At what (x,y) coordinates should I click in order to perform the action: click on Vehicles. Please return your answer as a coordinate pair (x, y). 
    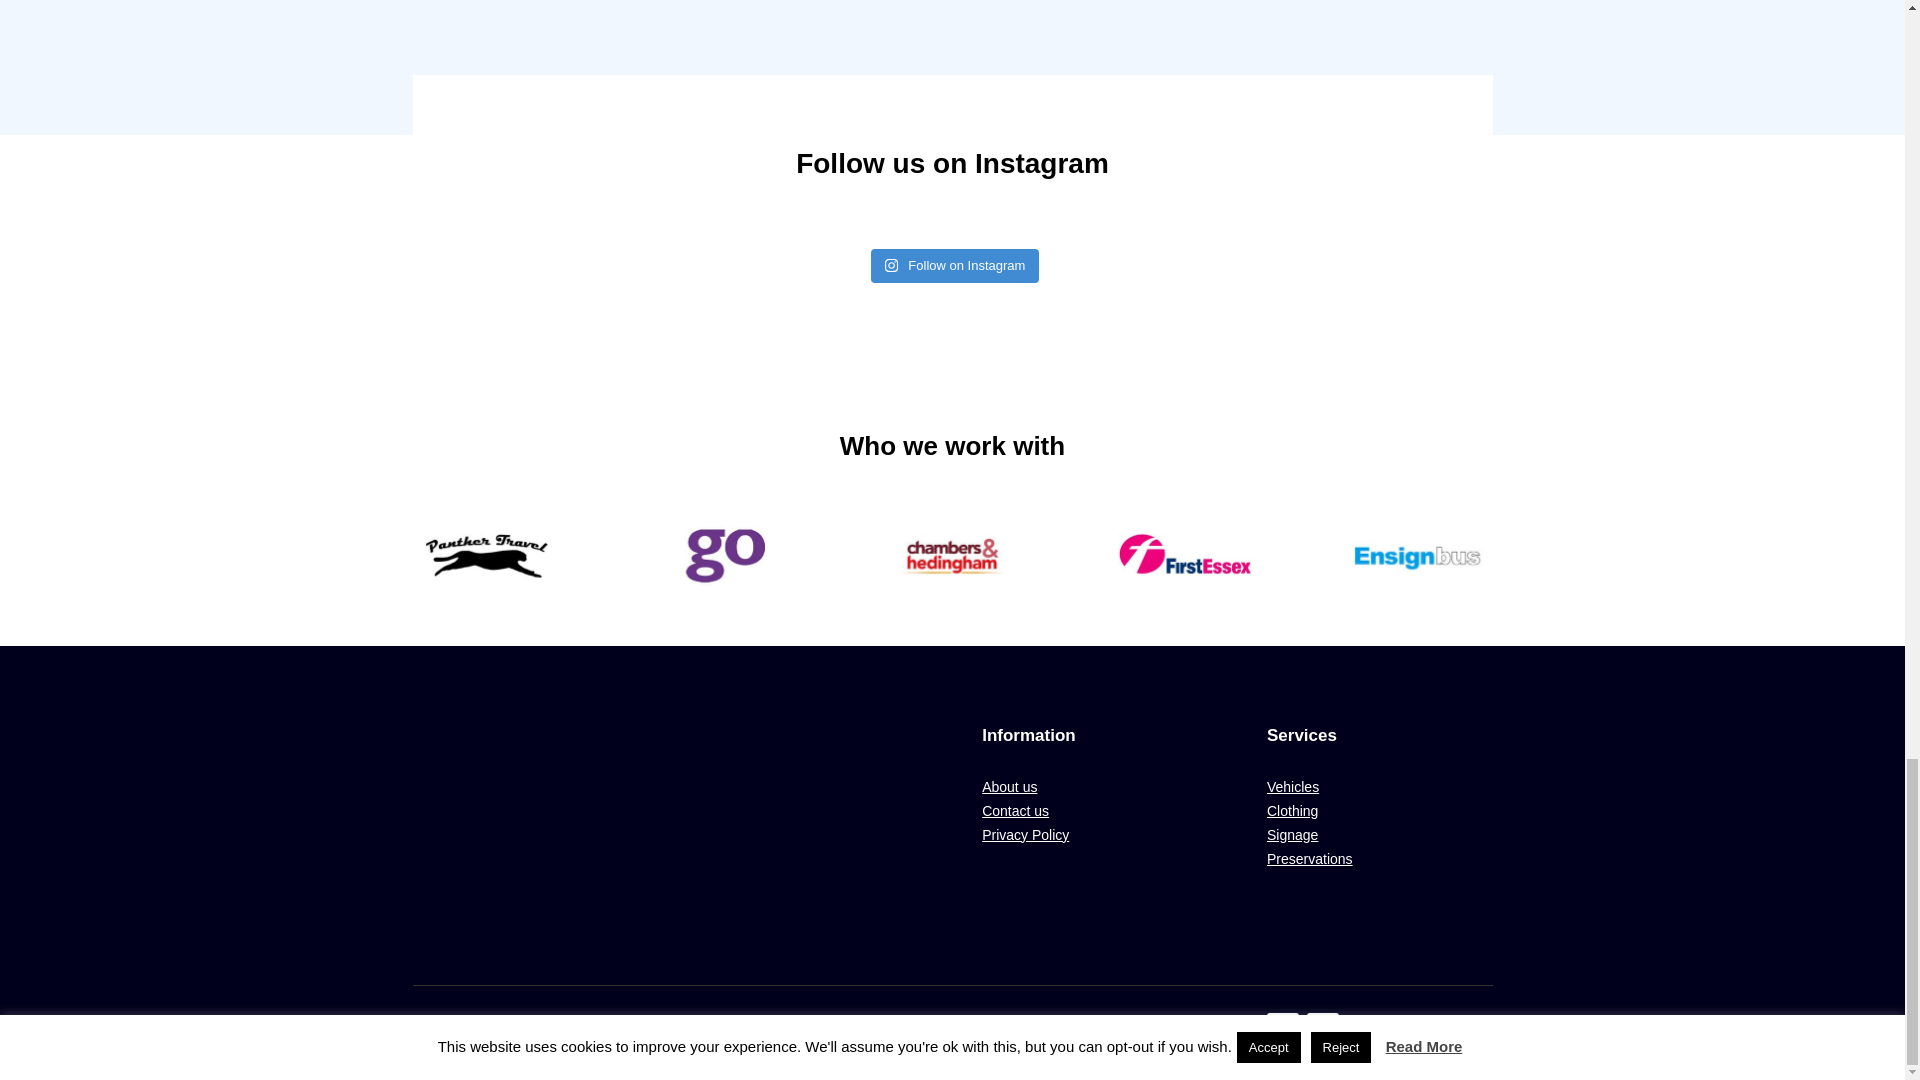
    Looking at the image, I should click on (1293, 786).